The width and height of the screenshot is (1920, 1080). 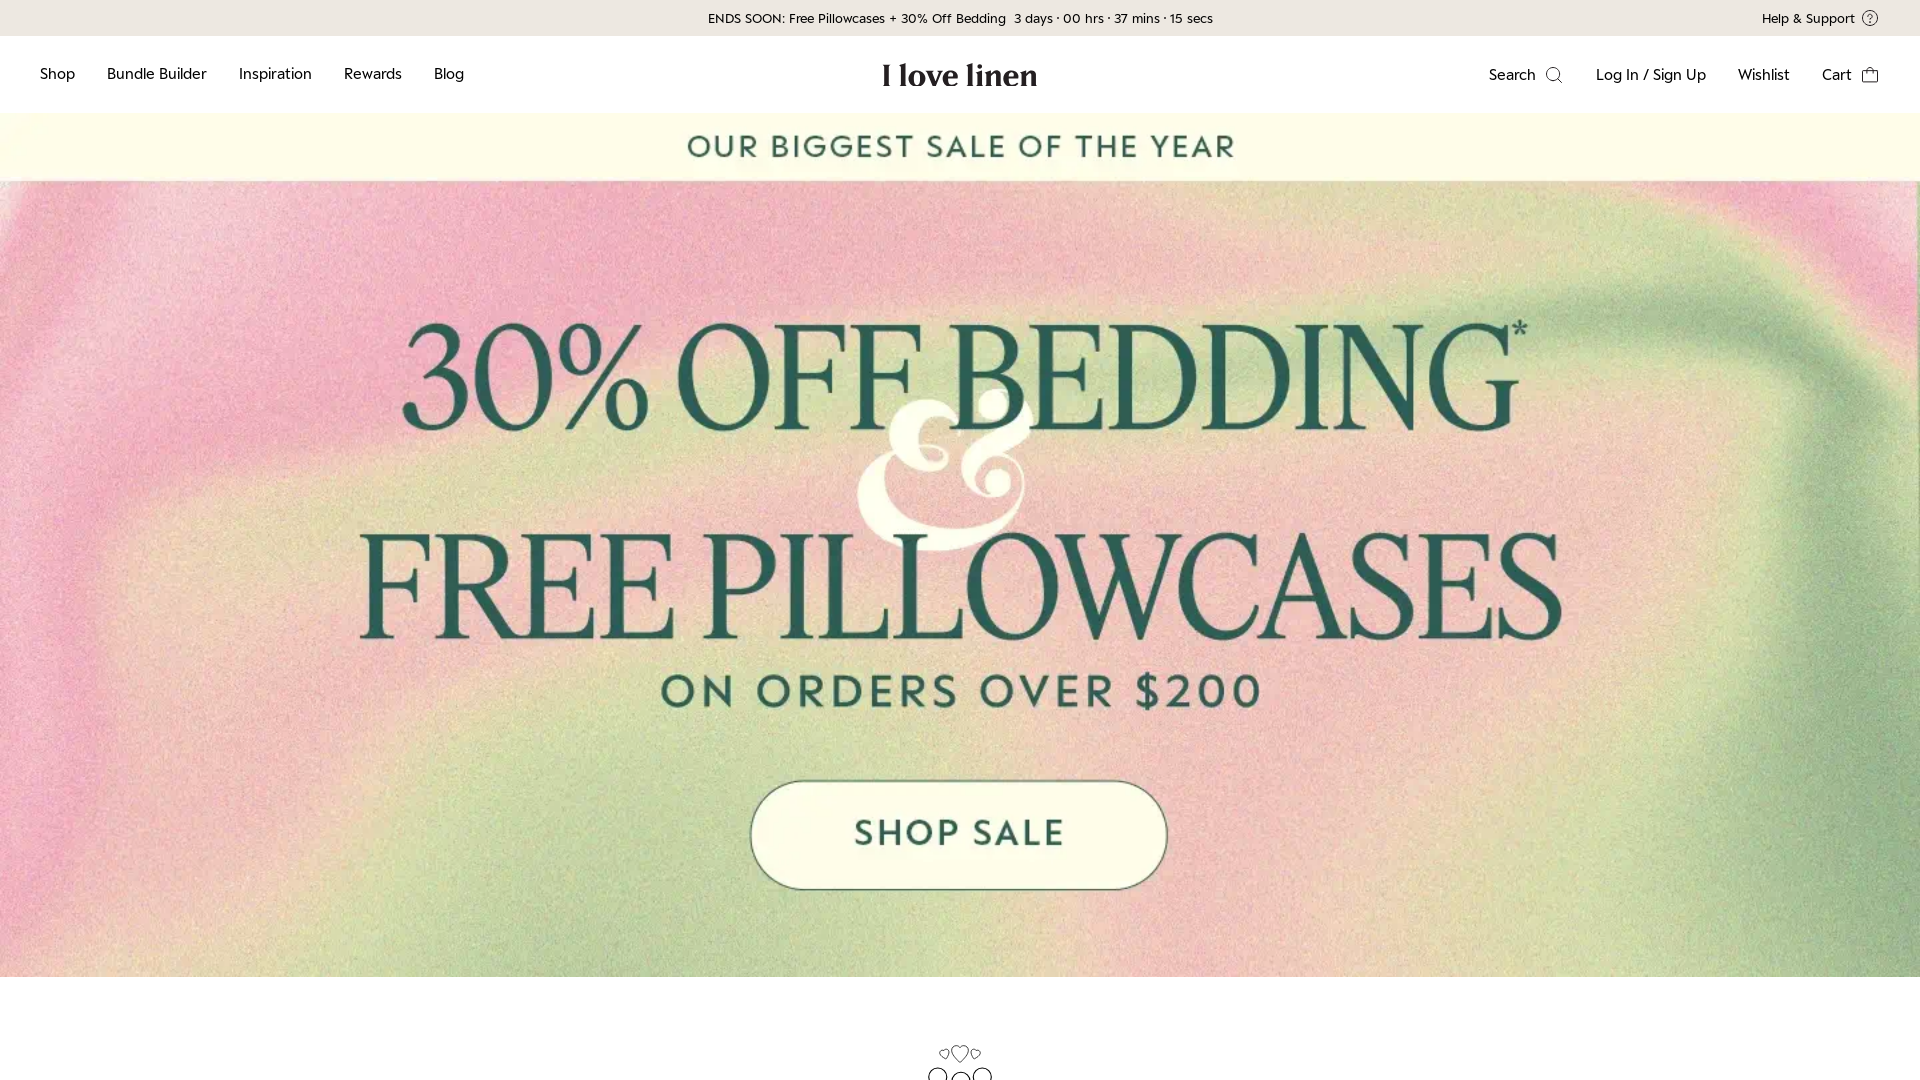 I want to click on Help & Support, so click(x=1547, y=18).